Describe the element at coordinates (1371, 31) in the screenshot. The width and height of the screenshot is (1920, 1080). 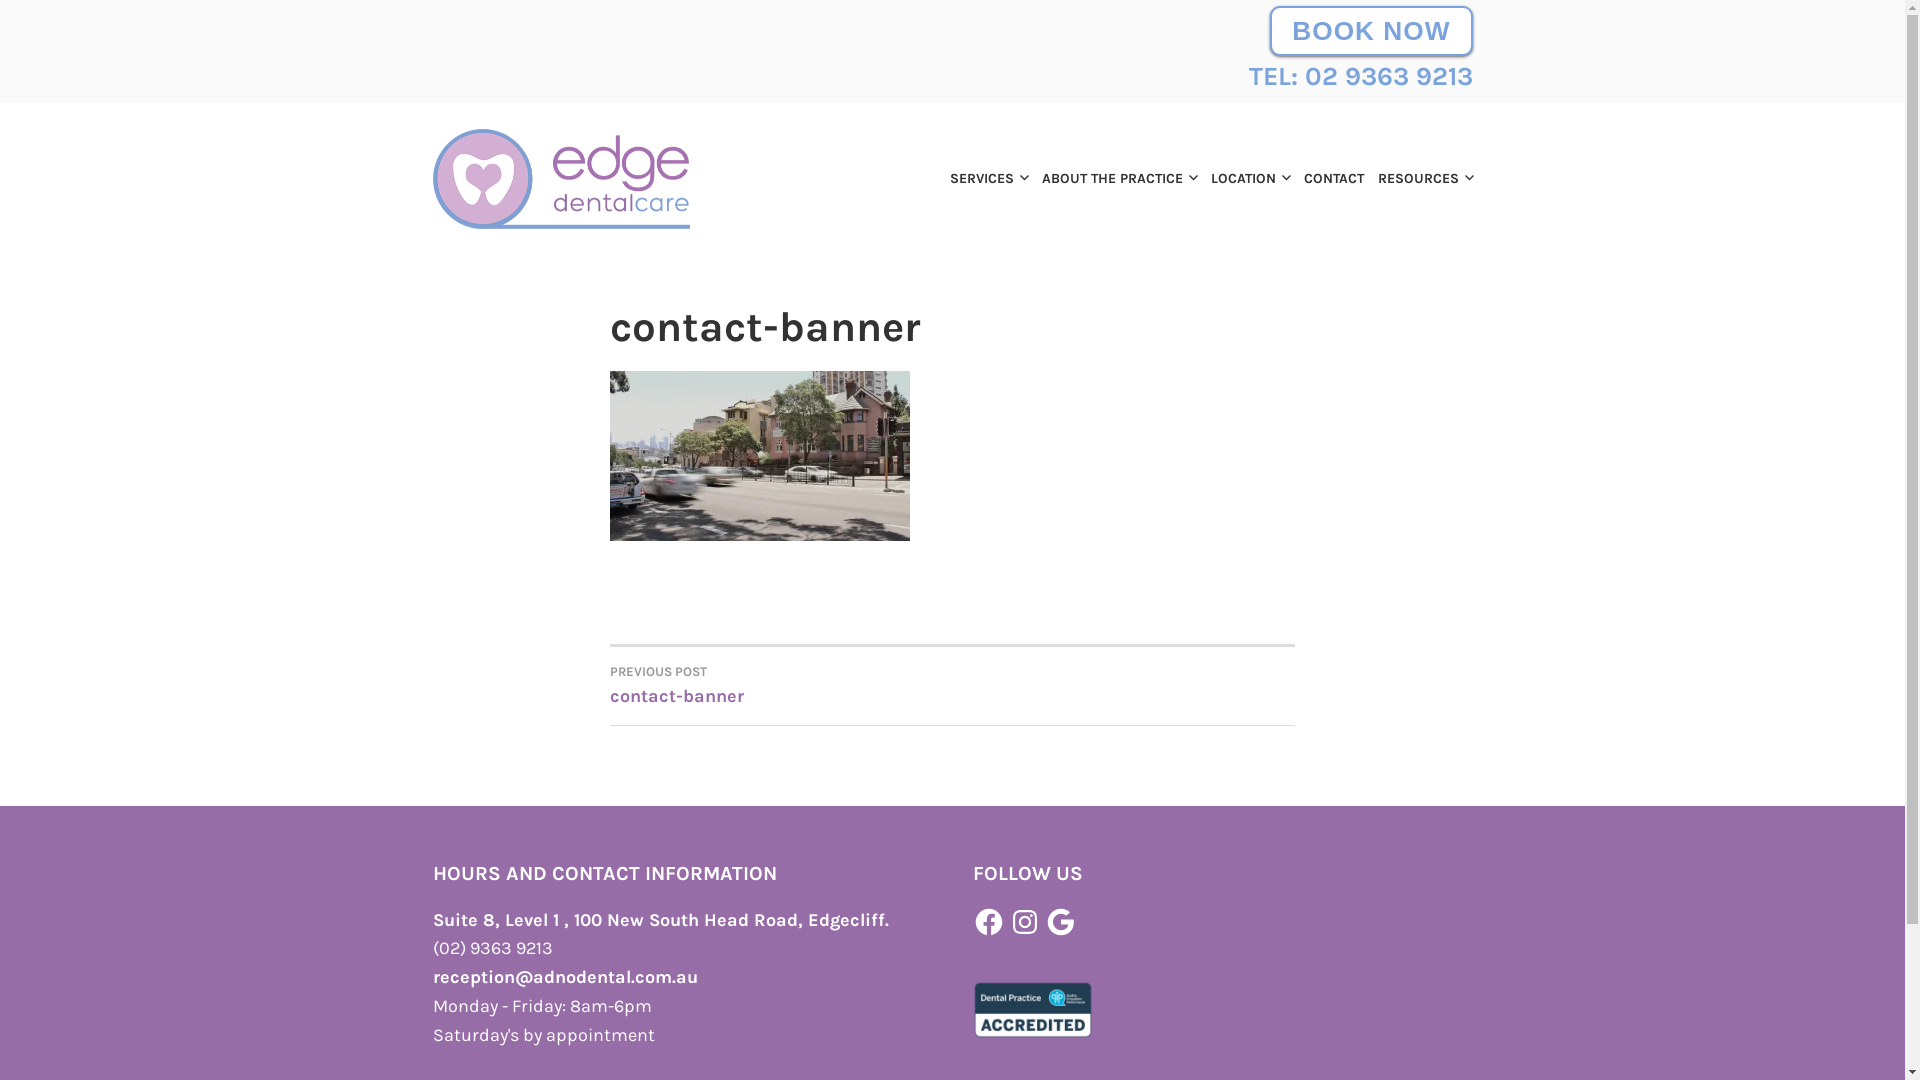
I see `BOOK NOW` at that location.